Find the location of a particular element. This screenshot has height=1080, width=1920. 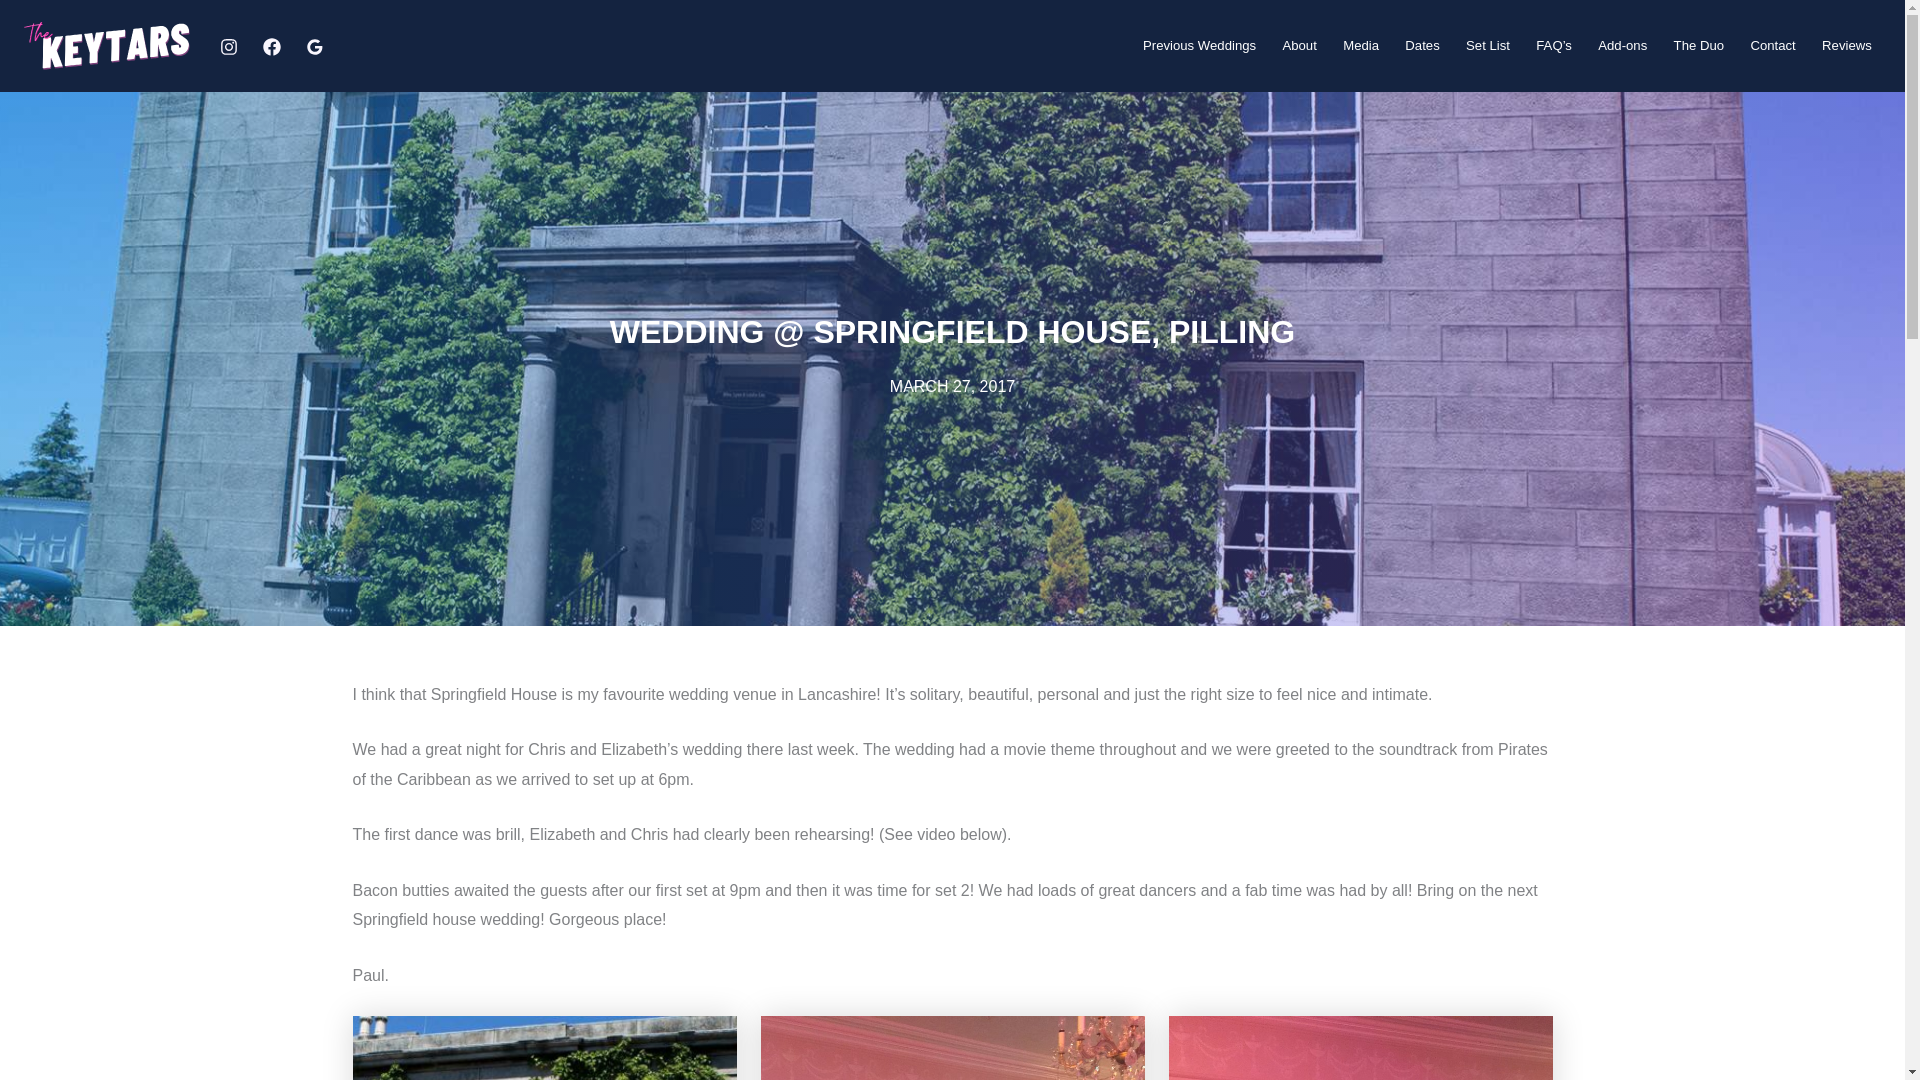

Contact is located at coordinates (1772, 46).